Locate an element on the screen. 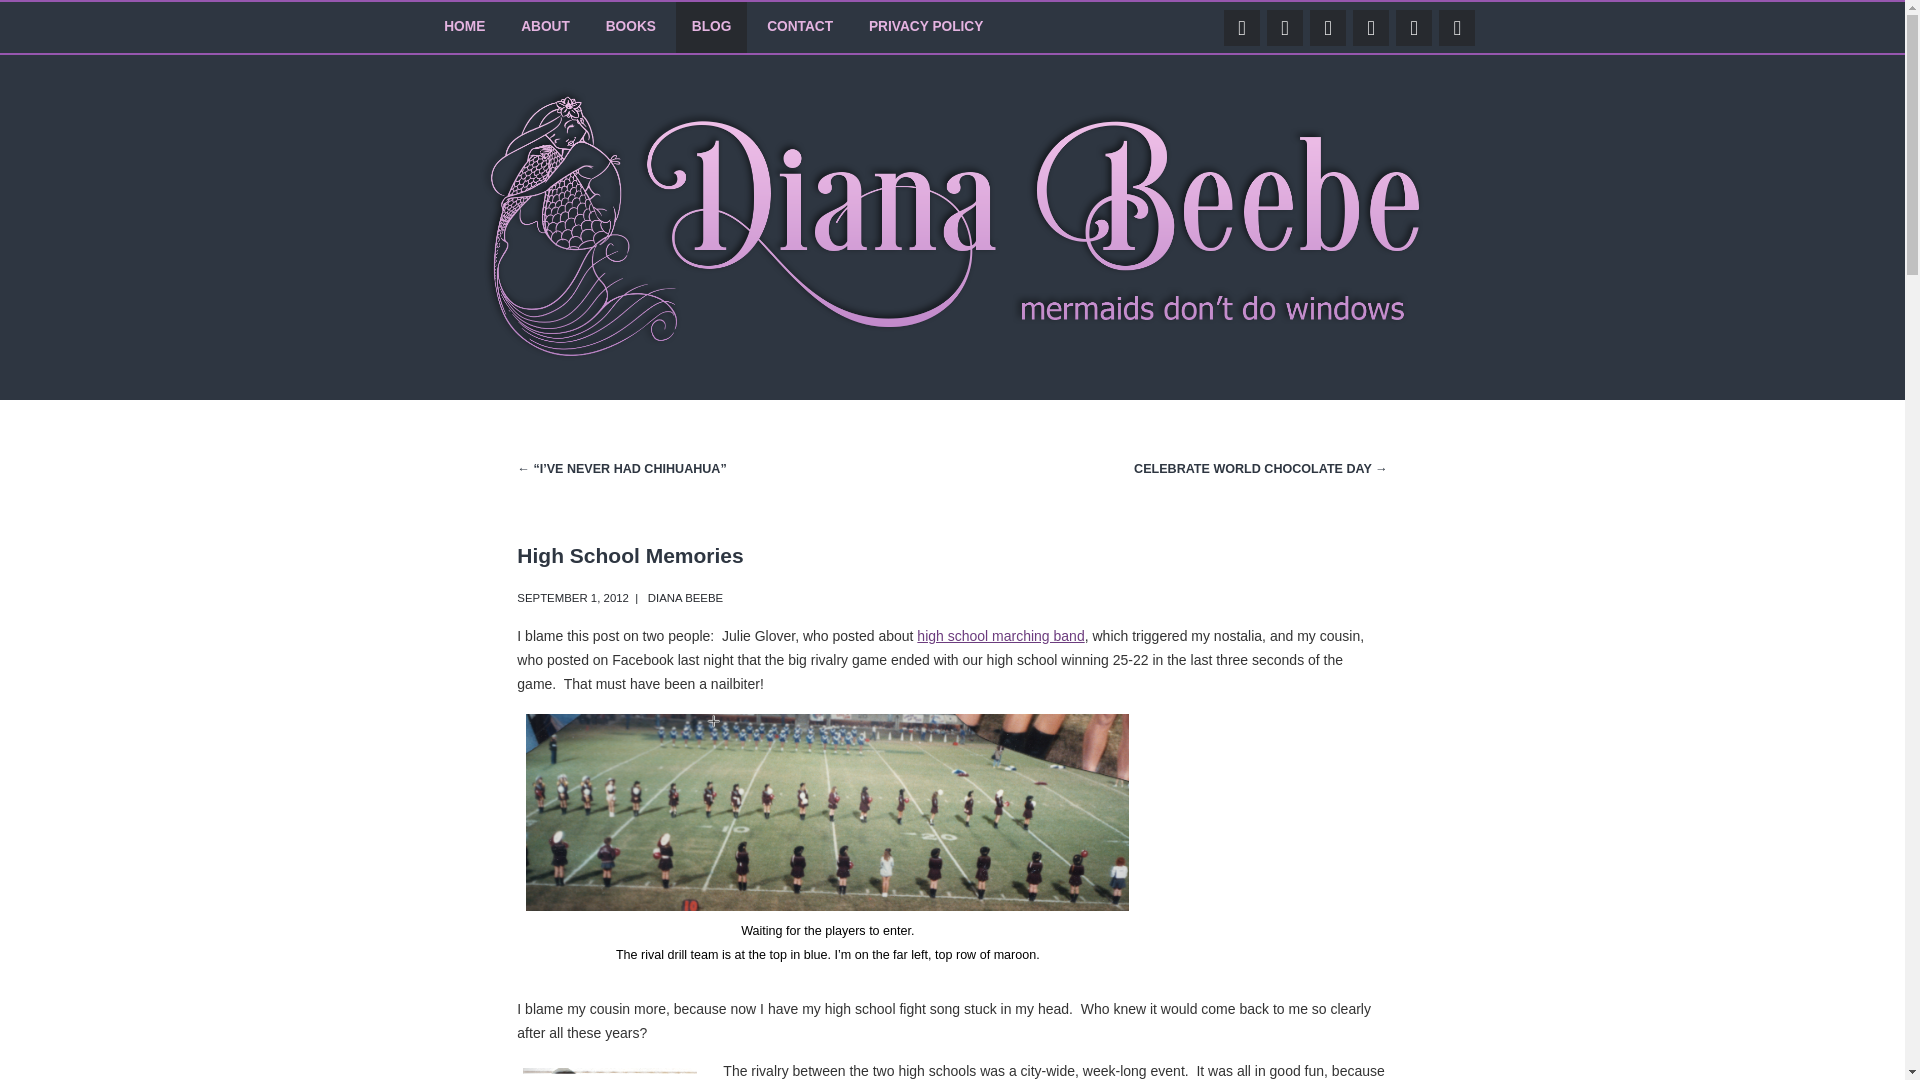 Image resolution: width=1920 pixels, height=1080 pixels. Author Diana Beebe - Mermaids don't do windows is located at coordinates (952, 355).